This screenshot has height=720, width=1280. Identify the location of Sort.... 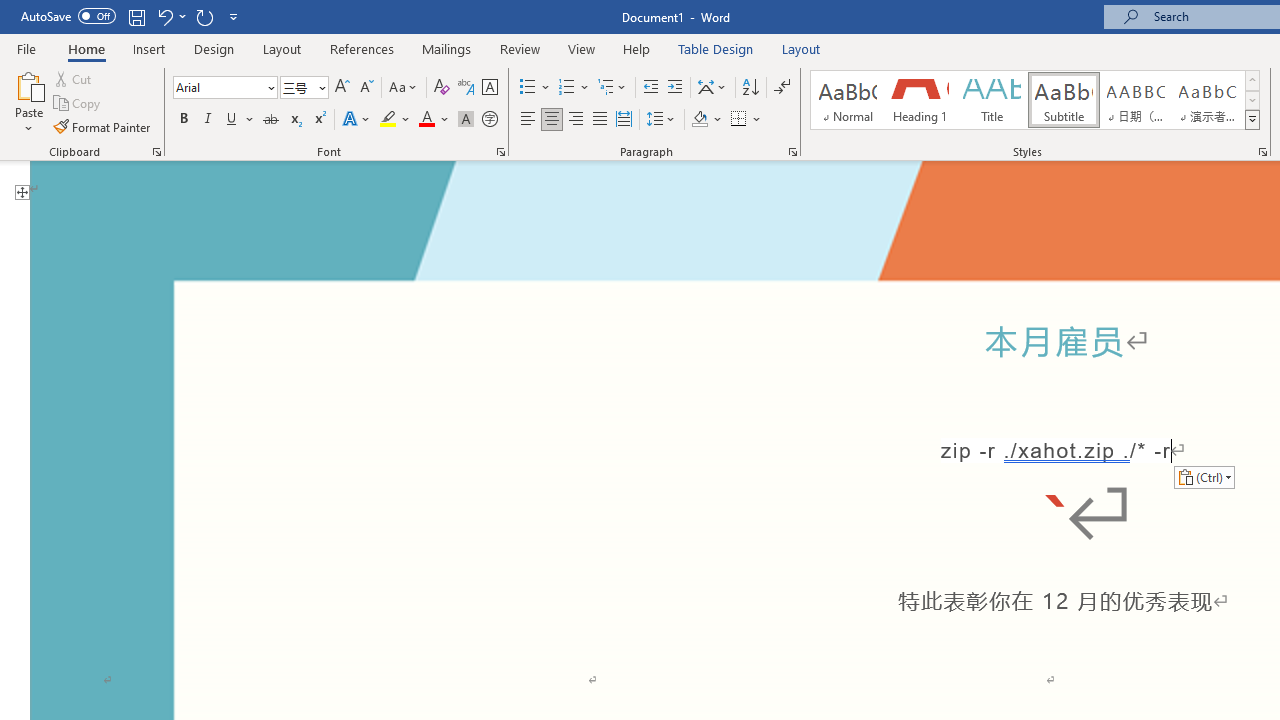
(750, 88).